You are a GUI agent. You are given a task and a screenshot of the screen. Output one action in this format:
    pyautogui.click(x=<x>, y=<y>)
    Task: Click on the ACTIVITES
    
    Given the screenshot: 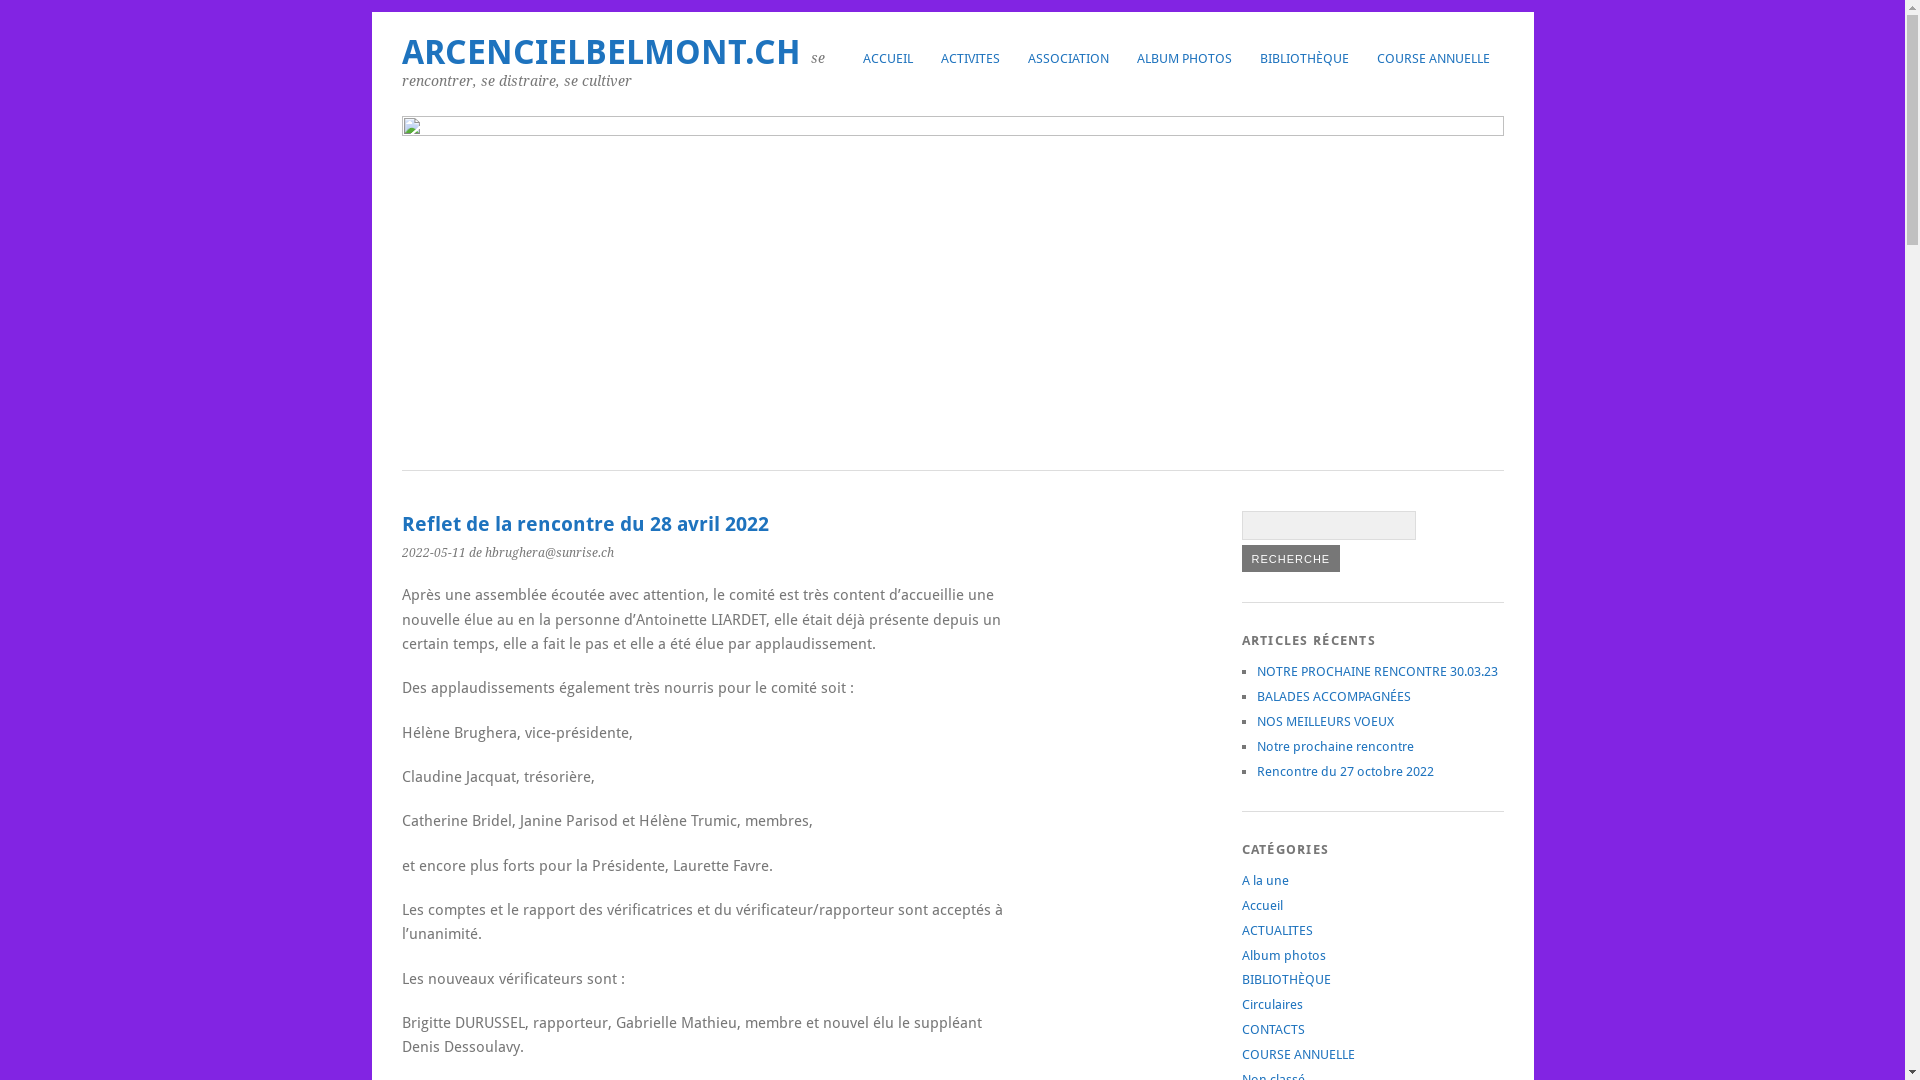 What is the action you would take?
    pyautogui.click(x=970, y=58)
    